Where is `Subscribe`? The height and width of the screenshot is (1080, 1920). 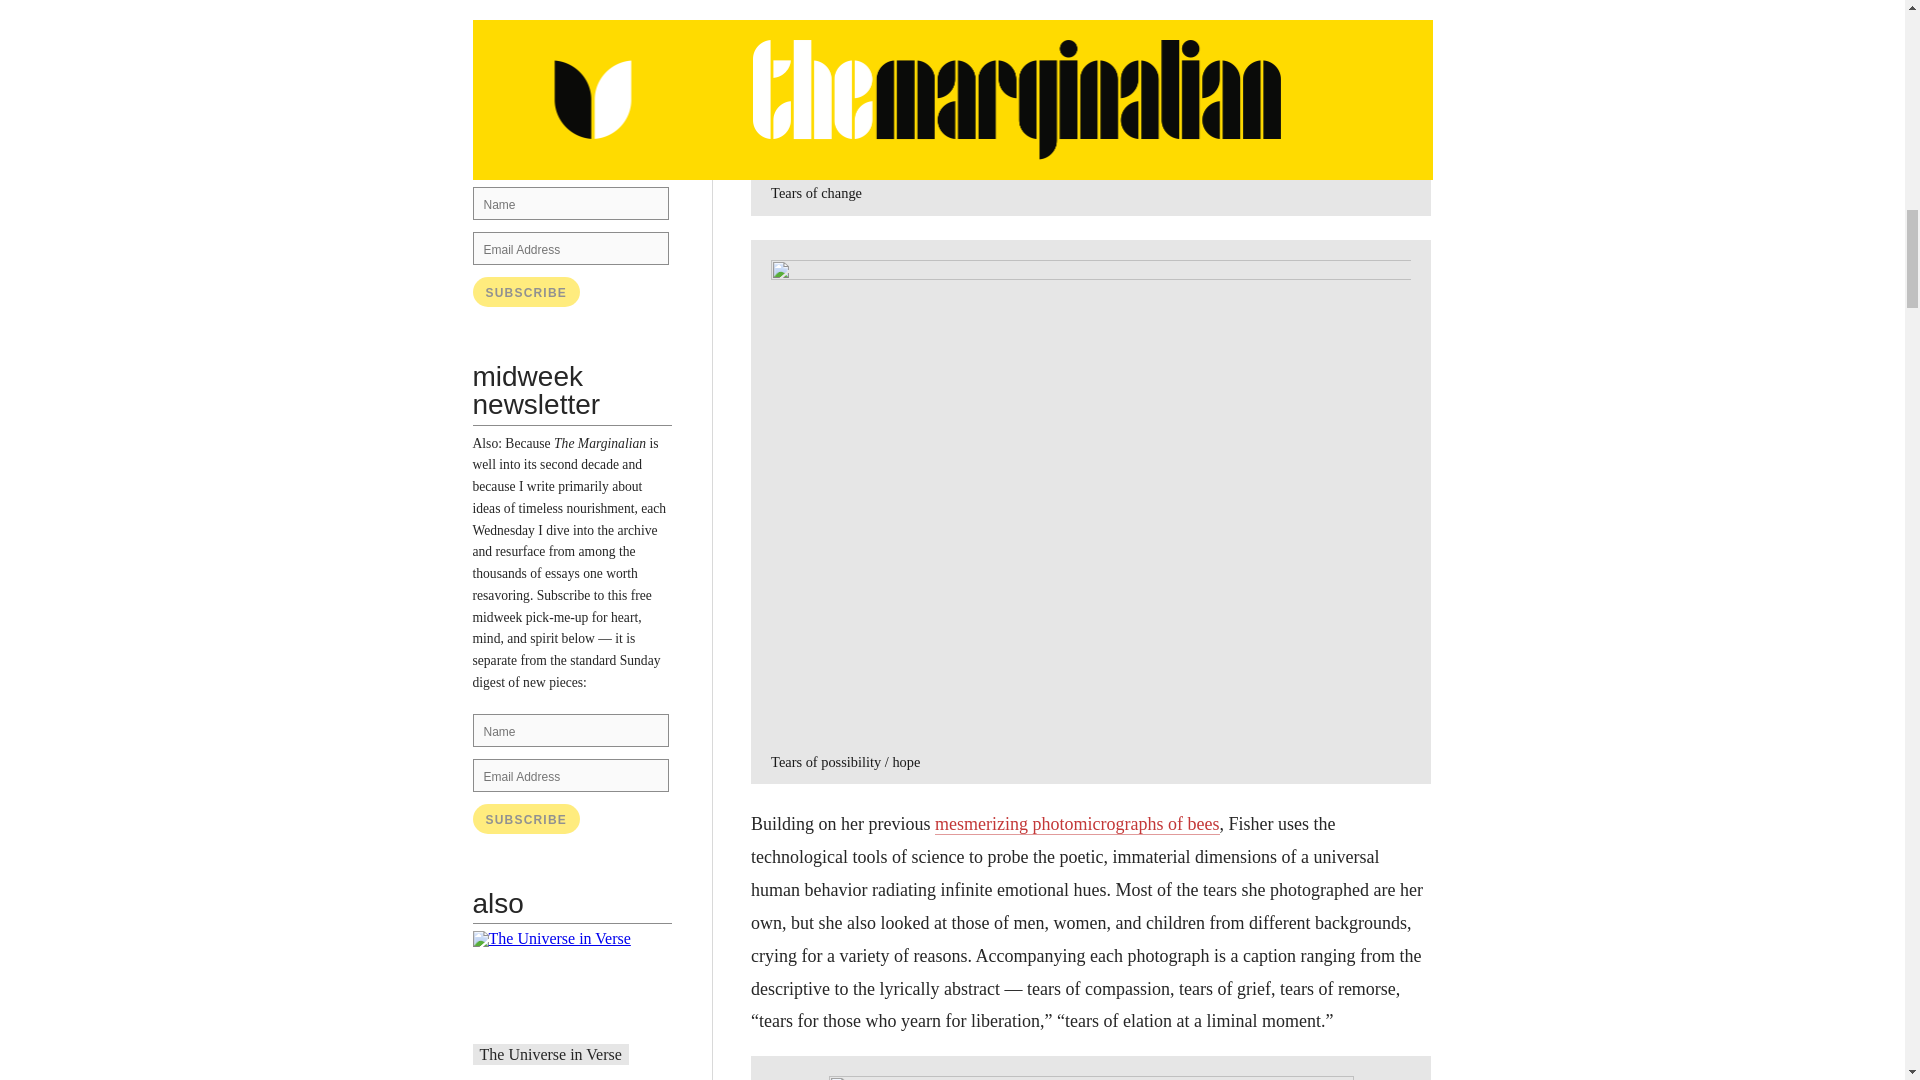
Subscribe is located at coordinates (526, 818).